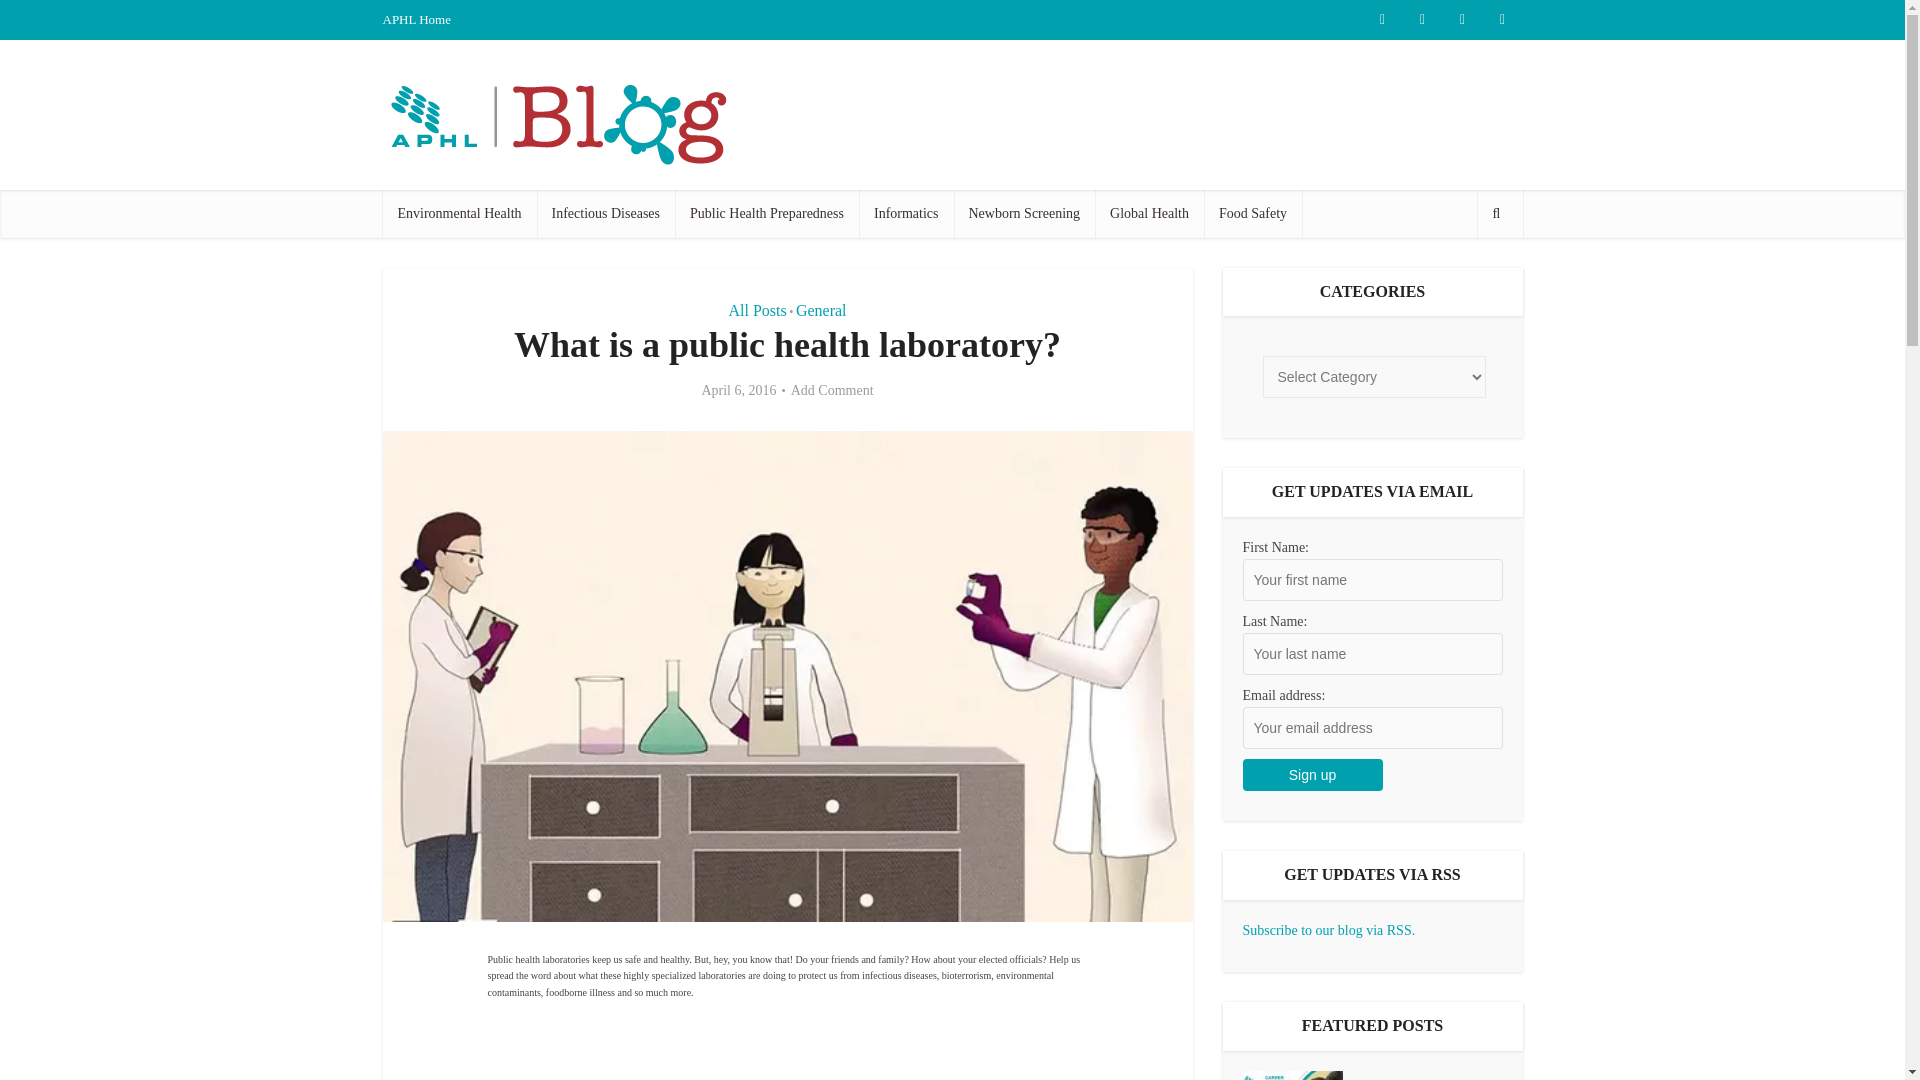  I want to click on APHL Home, so click(416, 19).